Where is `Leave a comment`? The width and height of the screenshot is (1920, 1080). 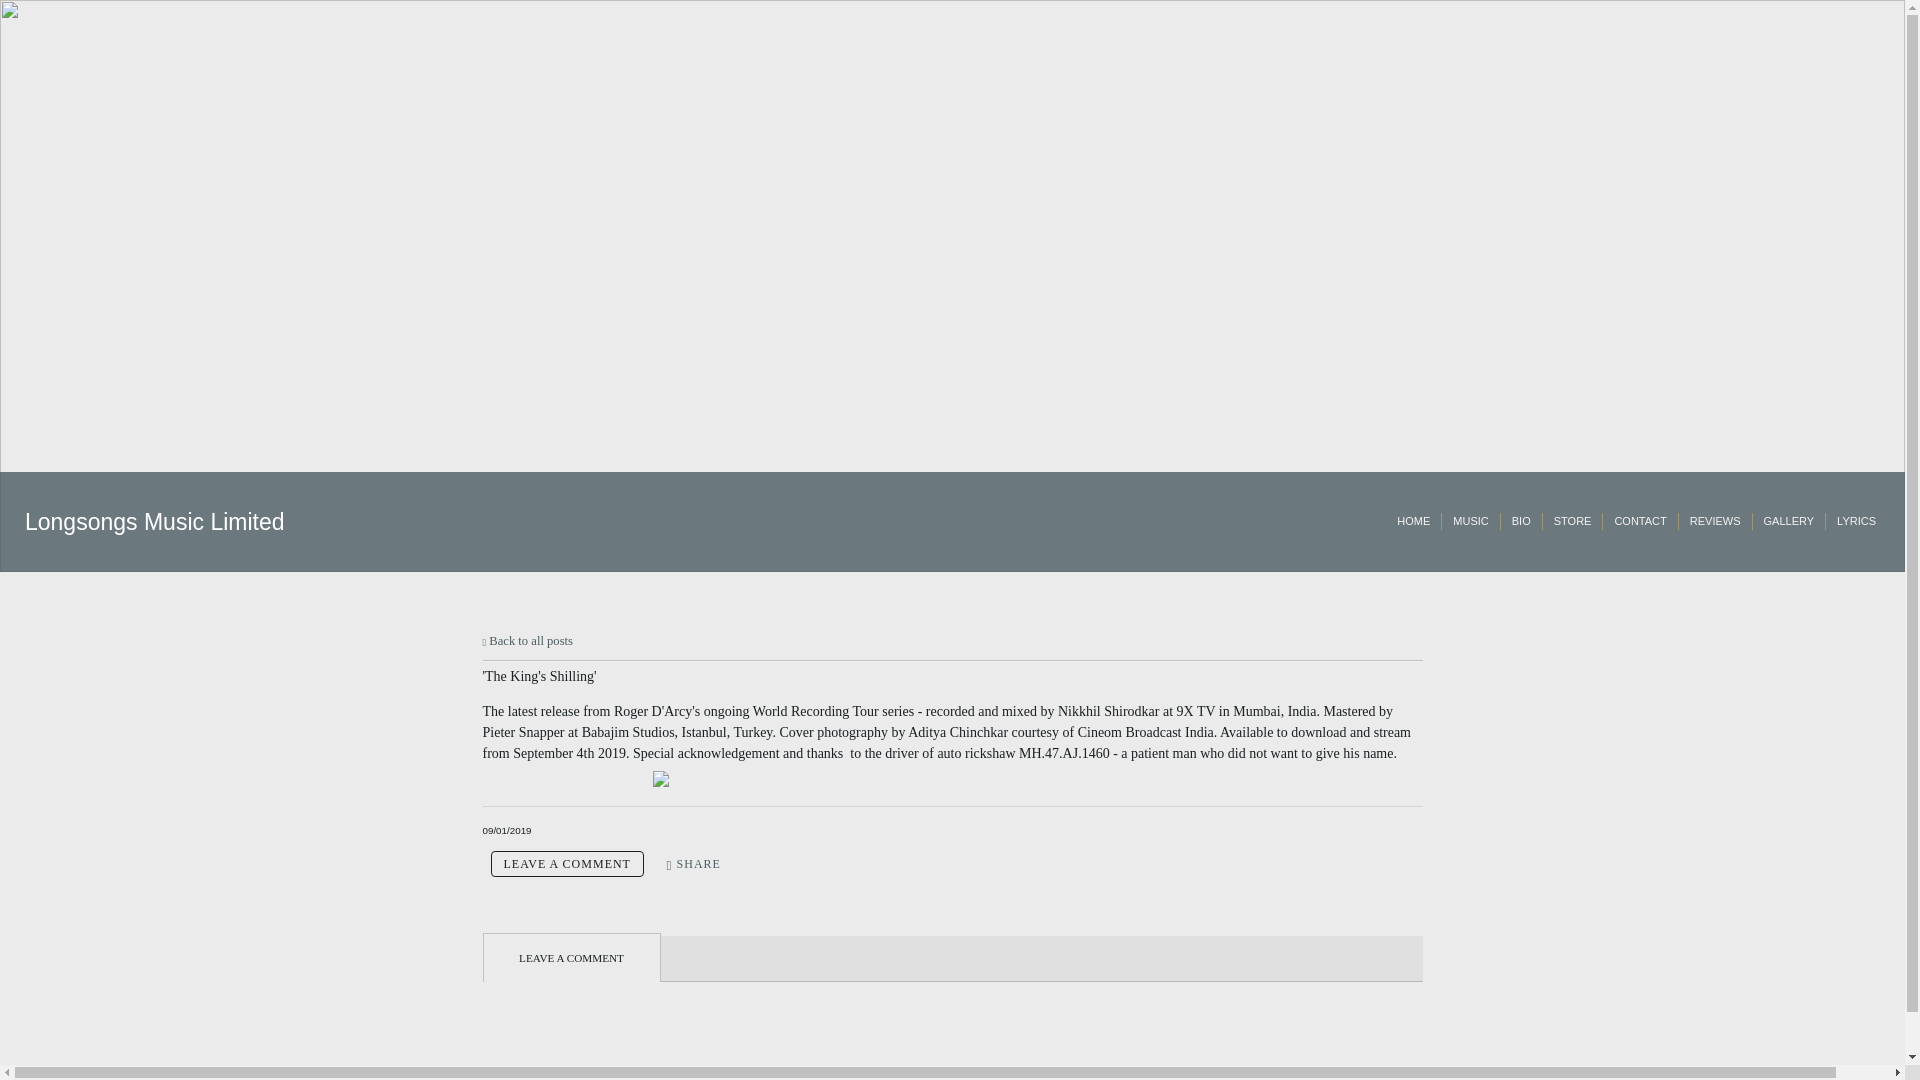 Leave a comment is located at coordinates (566, 864).